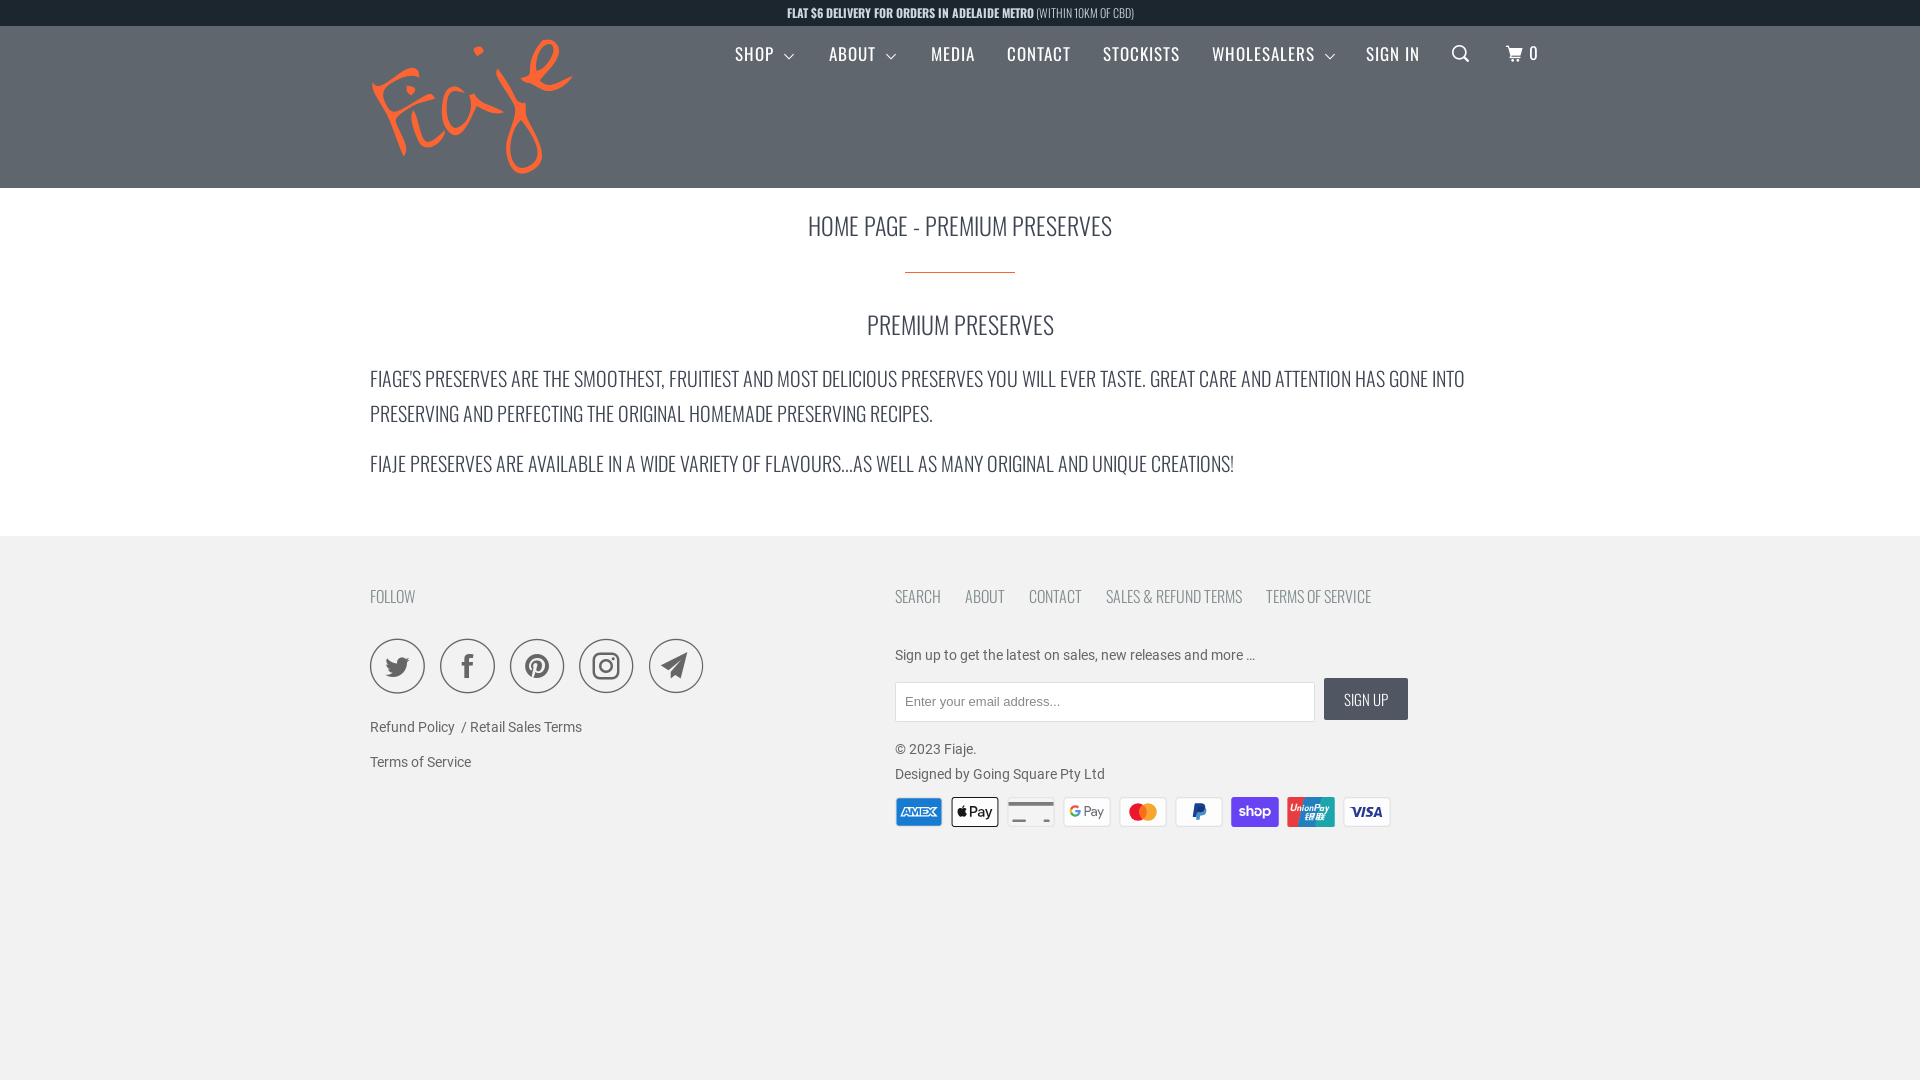  I want to click on 0, so click(1524, 54).